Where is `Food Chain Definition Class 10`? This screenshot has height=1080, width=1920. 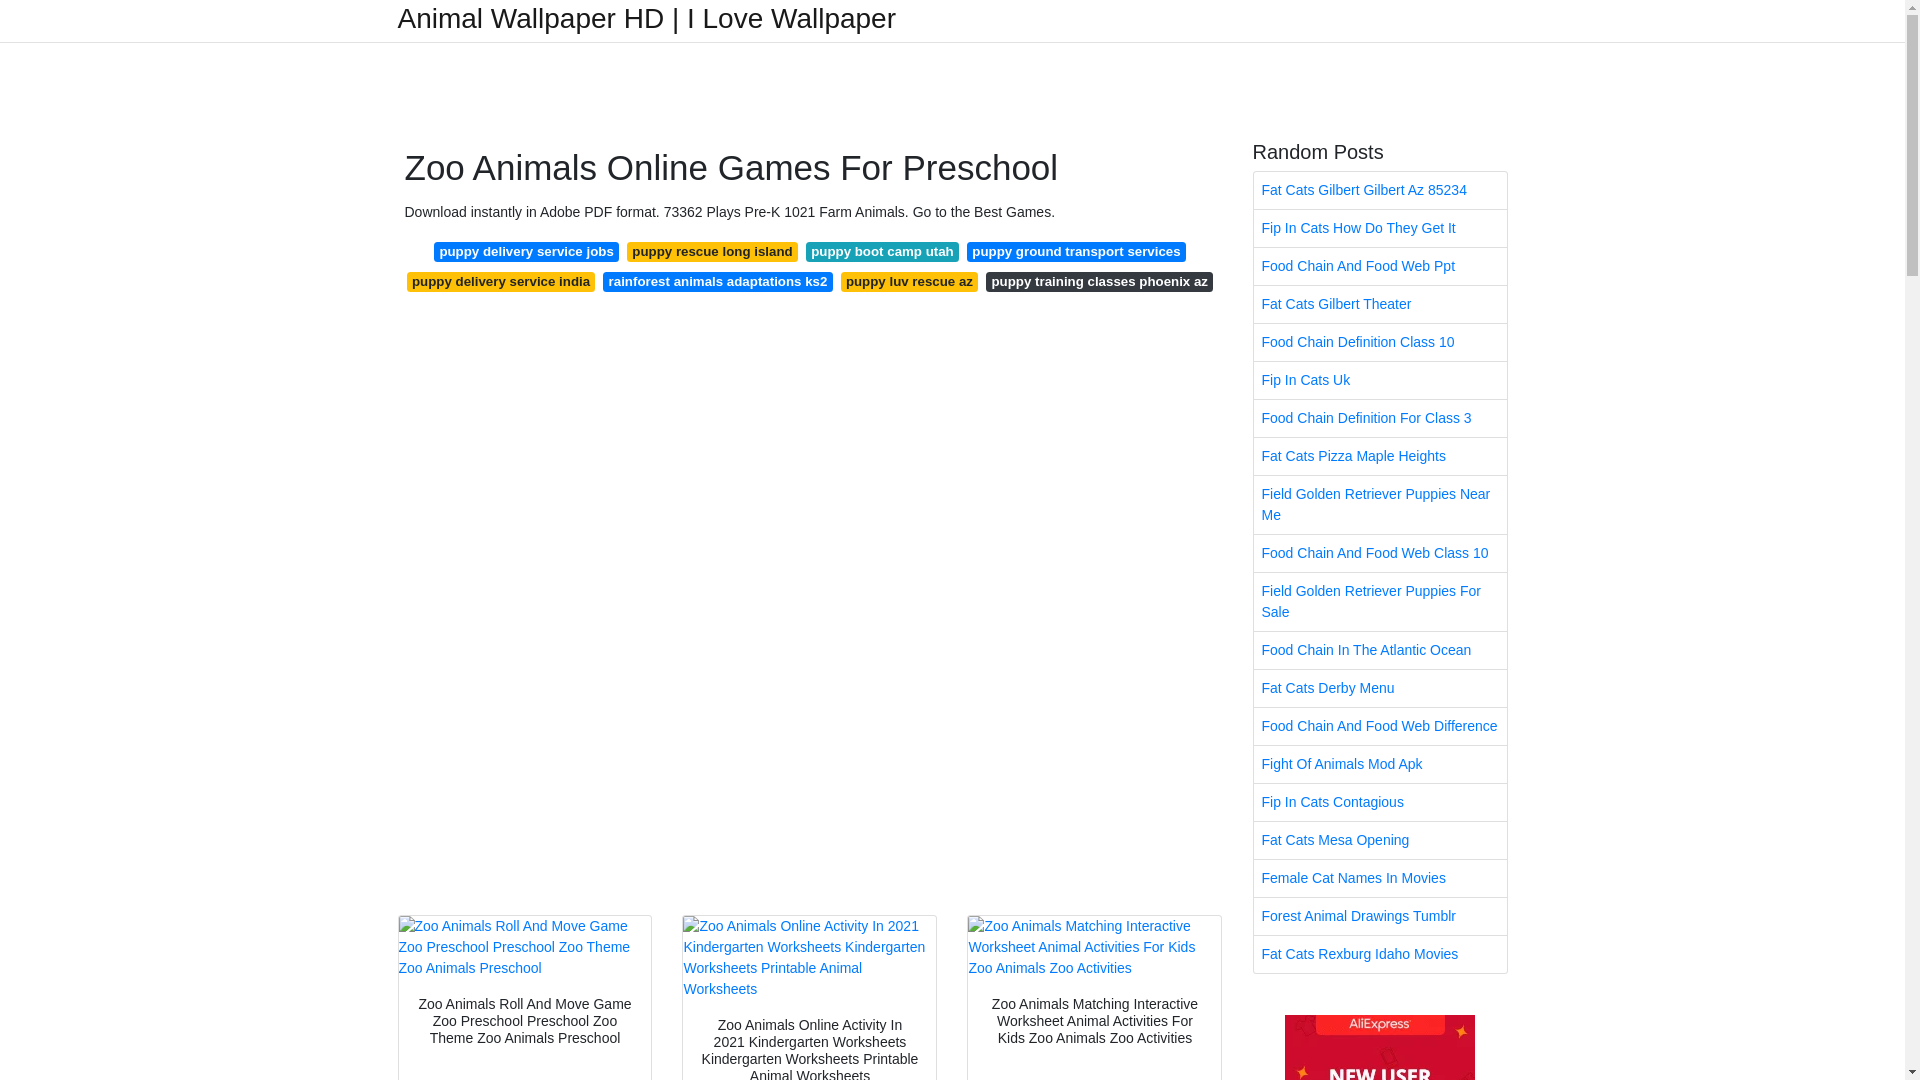 Food Chain Definition Class 10 is located at coordinates (1380, 342).